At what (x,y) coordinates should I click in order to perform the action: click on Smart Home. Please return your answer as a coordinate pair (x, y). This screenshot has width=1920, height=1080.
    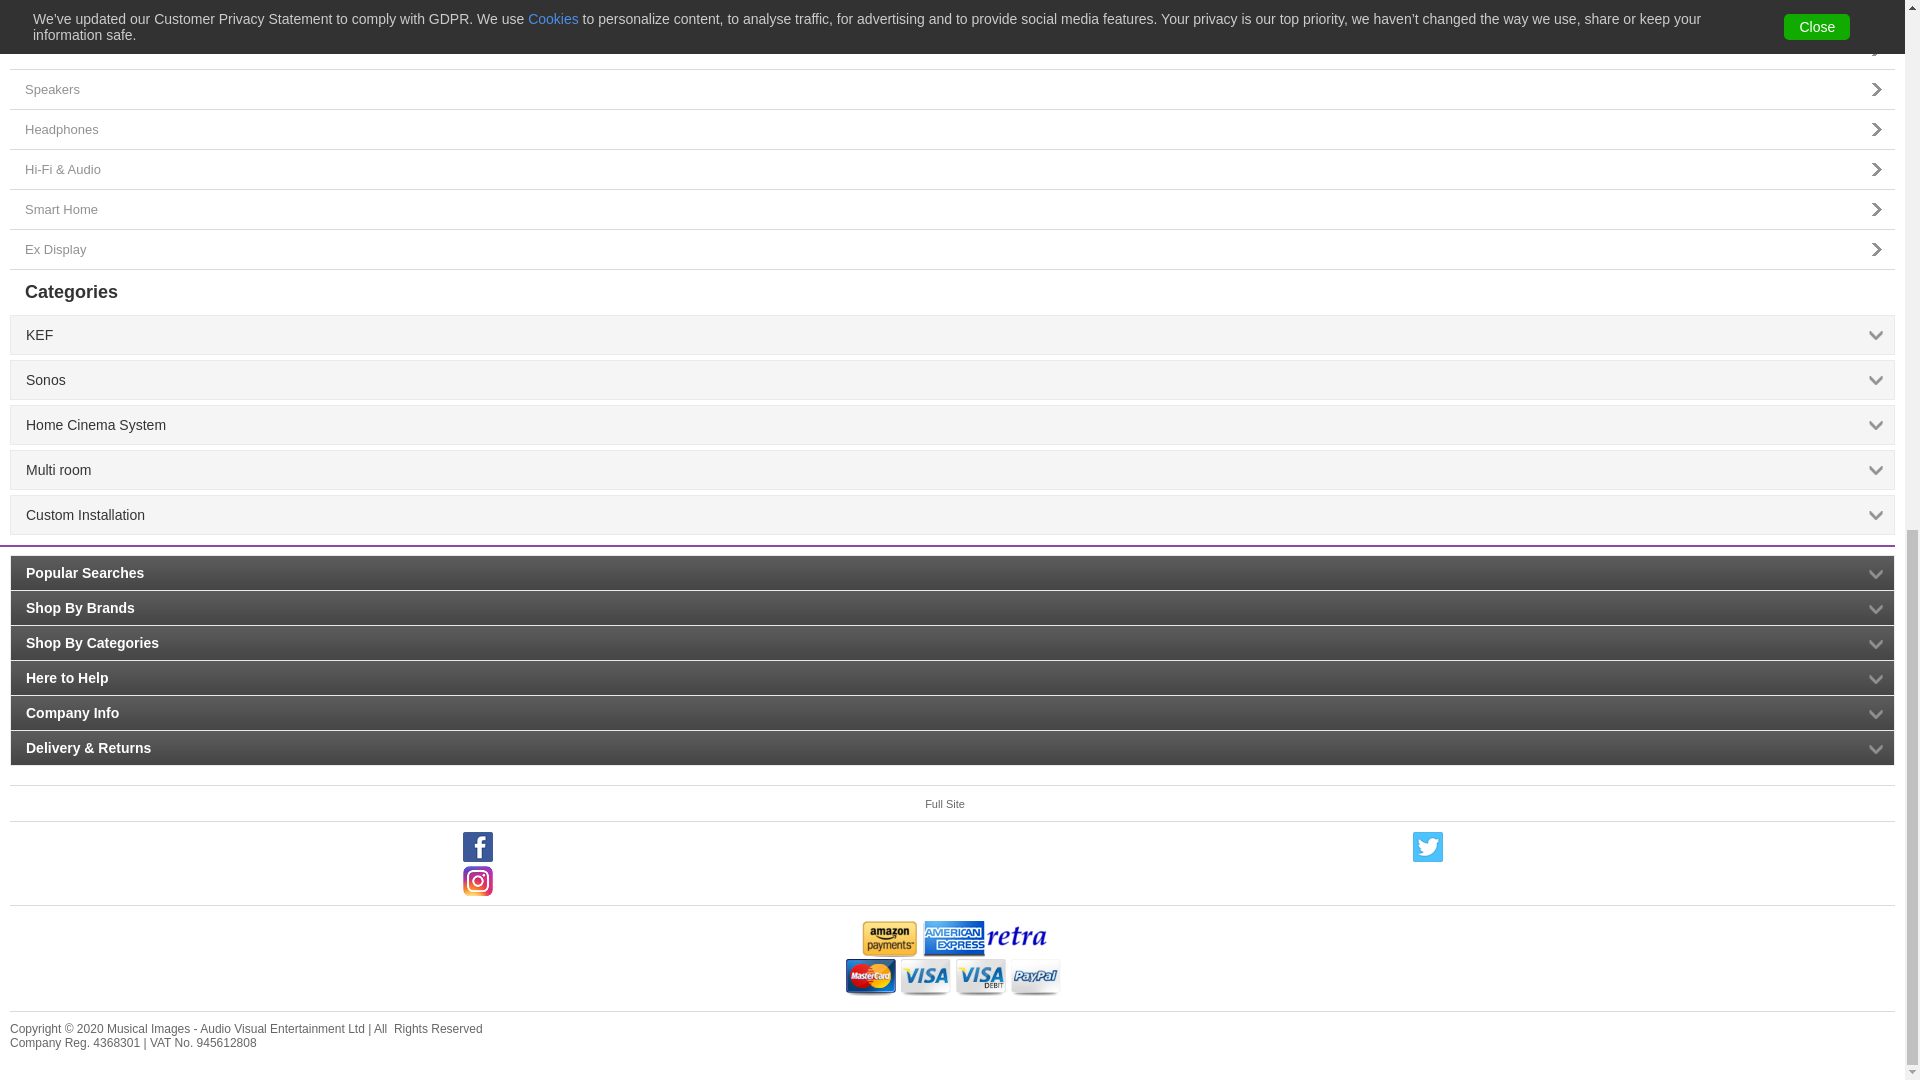
    Looking at the image, I should click on (952, 208).